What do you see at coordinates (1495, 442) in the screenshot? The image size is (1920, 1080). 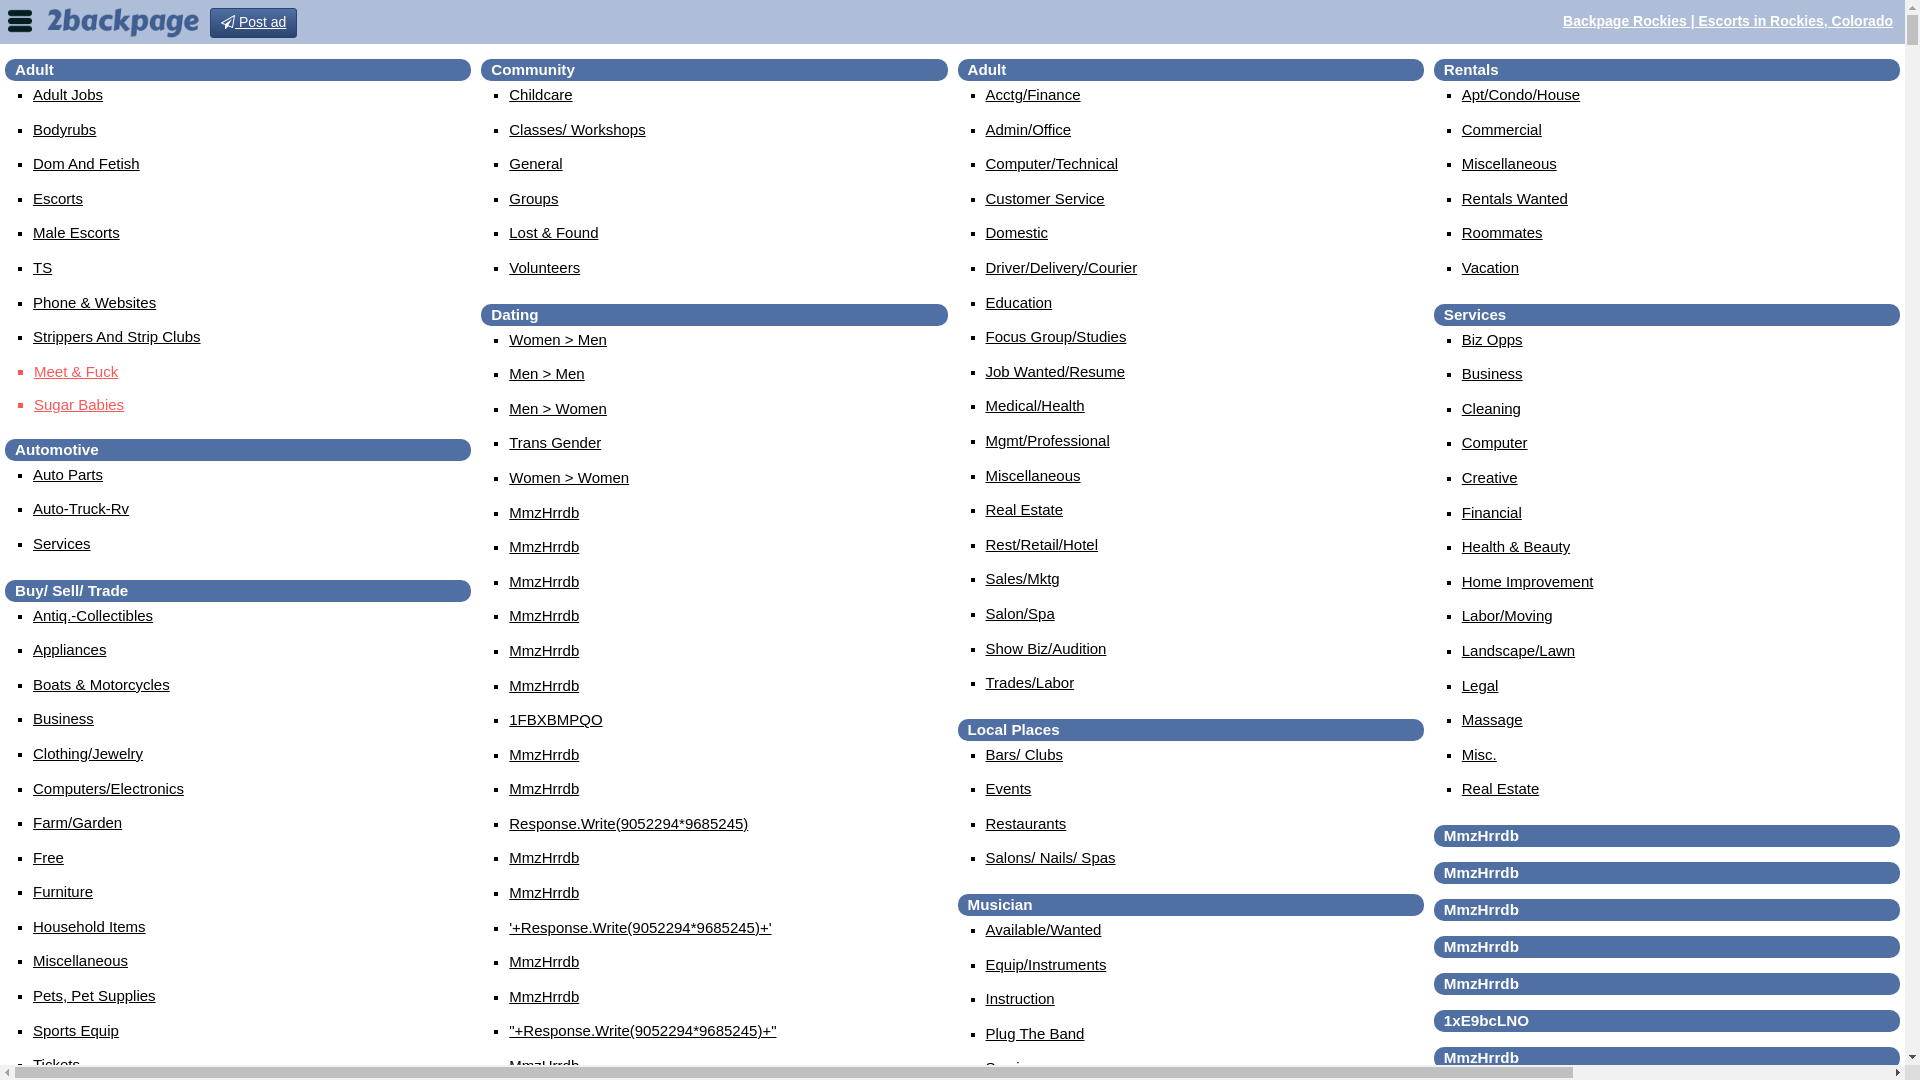 I see `Computer` at bounding box center [1495, 442].